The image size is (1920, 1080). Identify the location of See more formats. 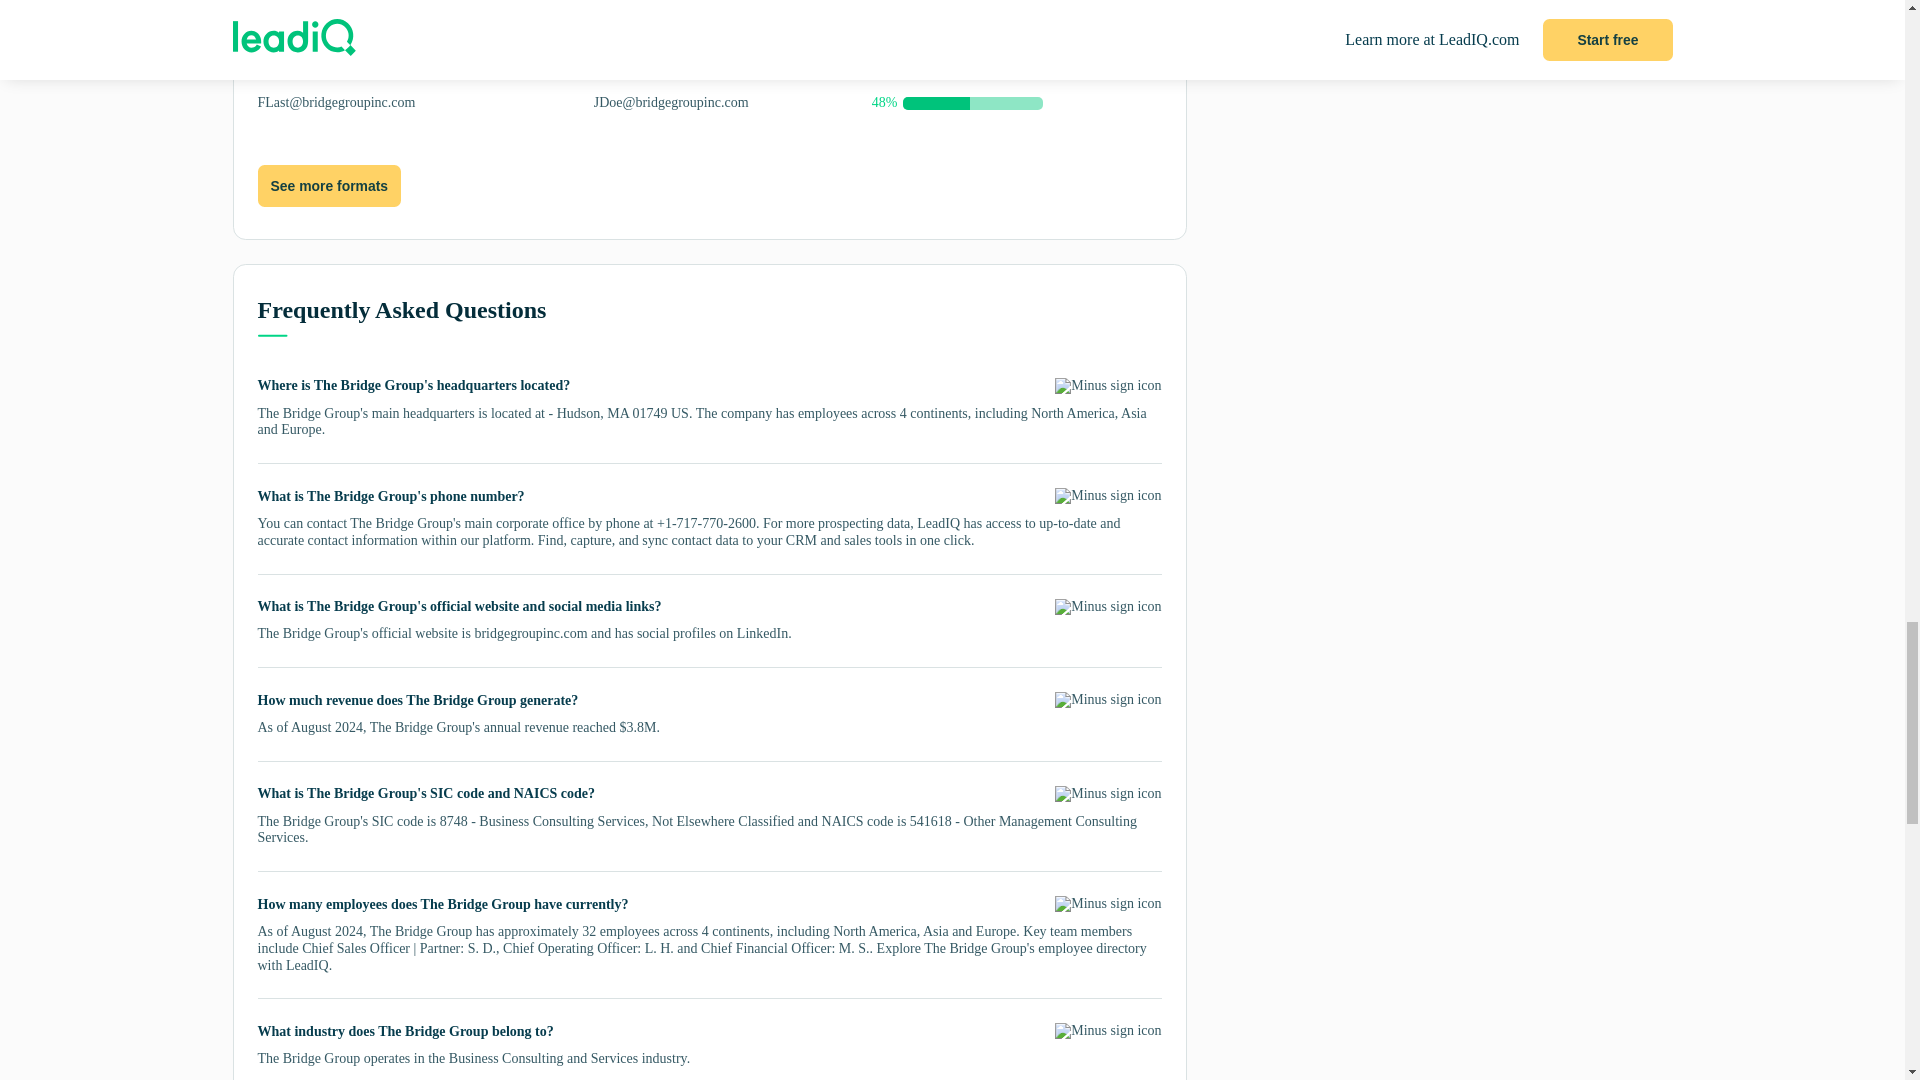
(329, 187).